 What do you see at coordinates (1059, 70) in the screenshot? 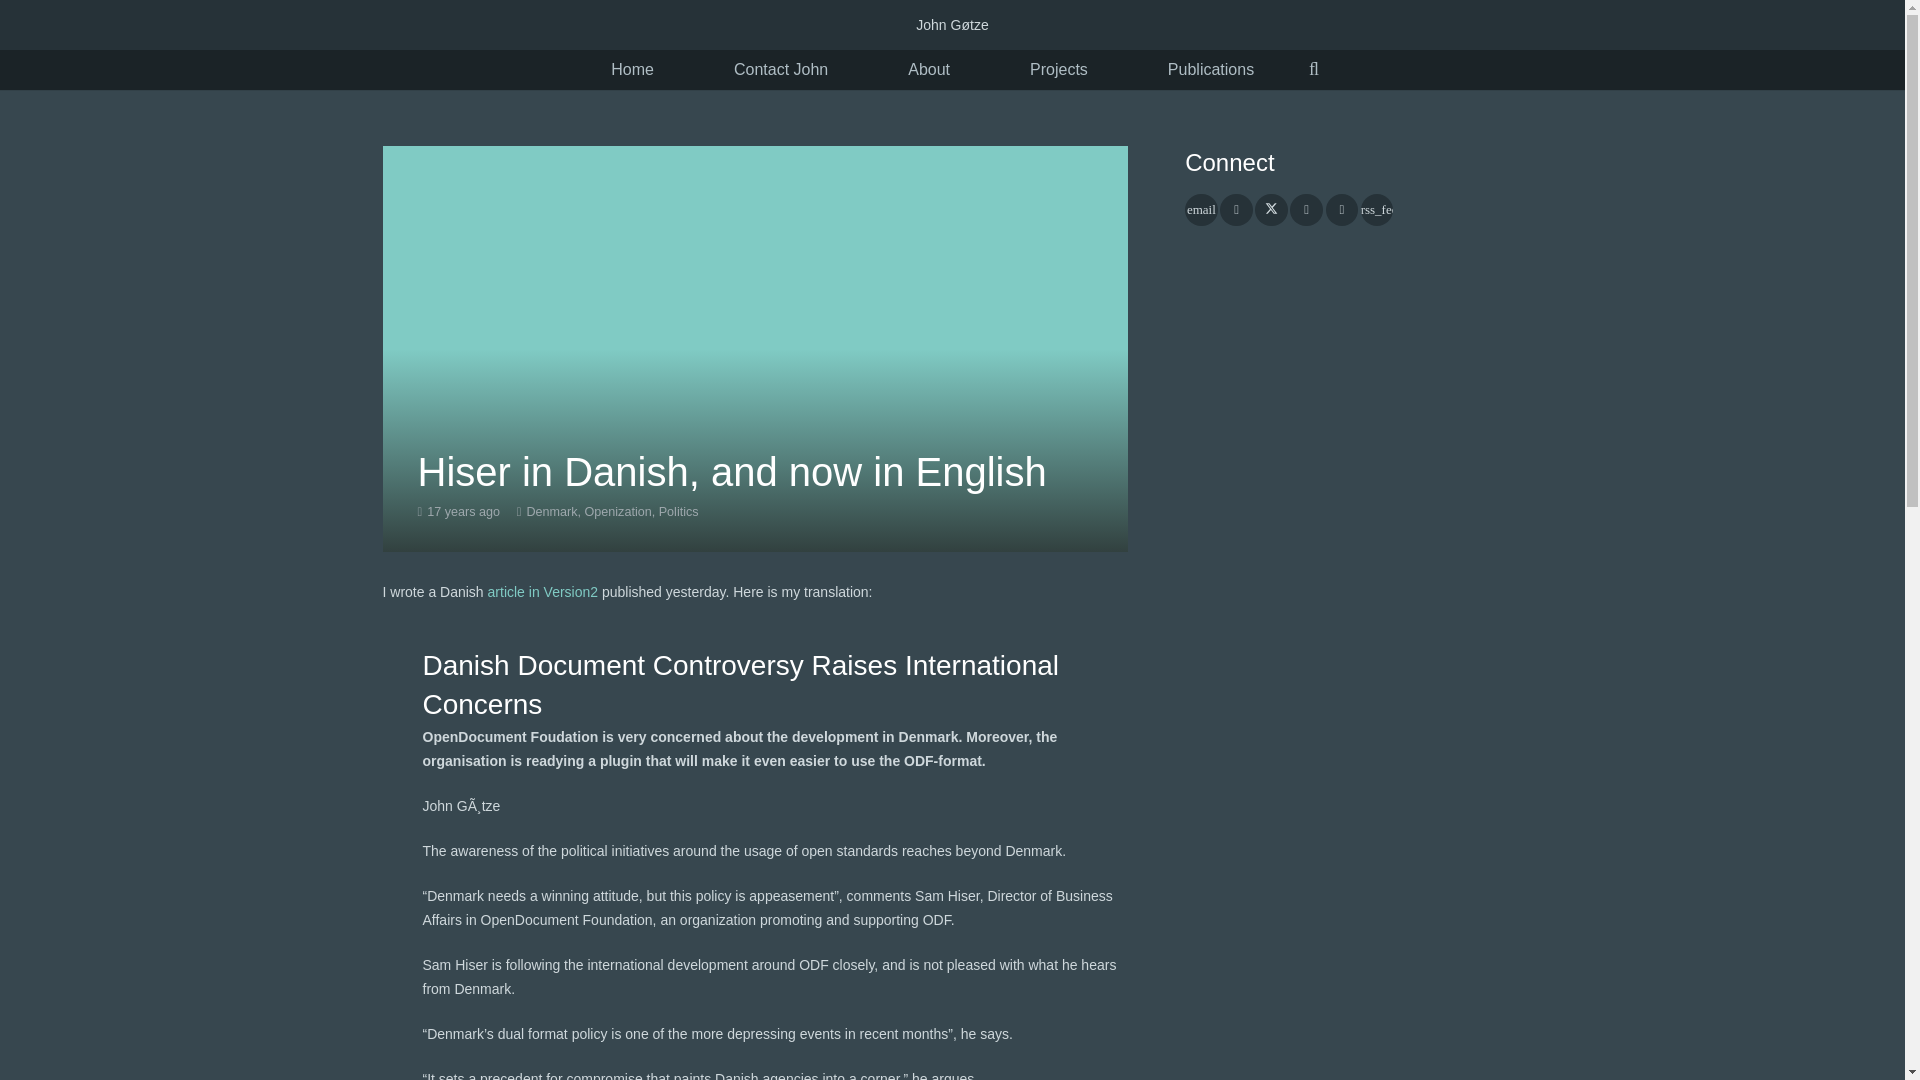
I see `Projects` at bounding box center [1059, 70].